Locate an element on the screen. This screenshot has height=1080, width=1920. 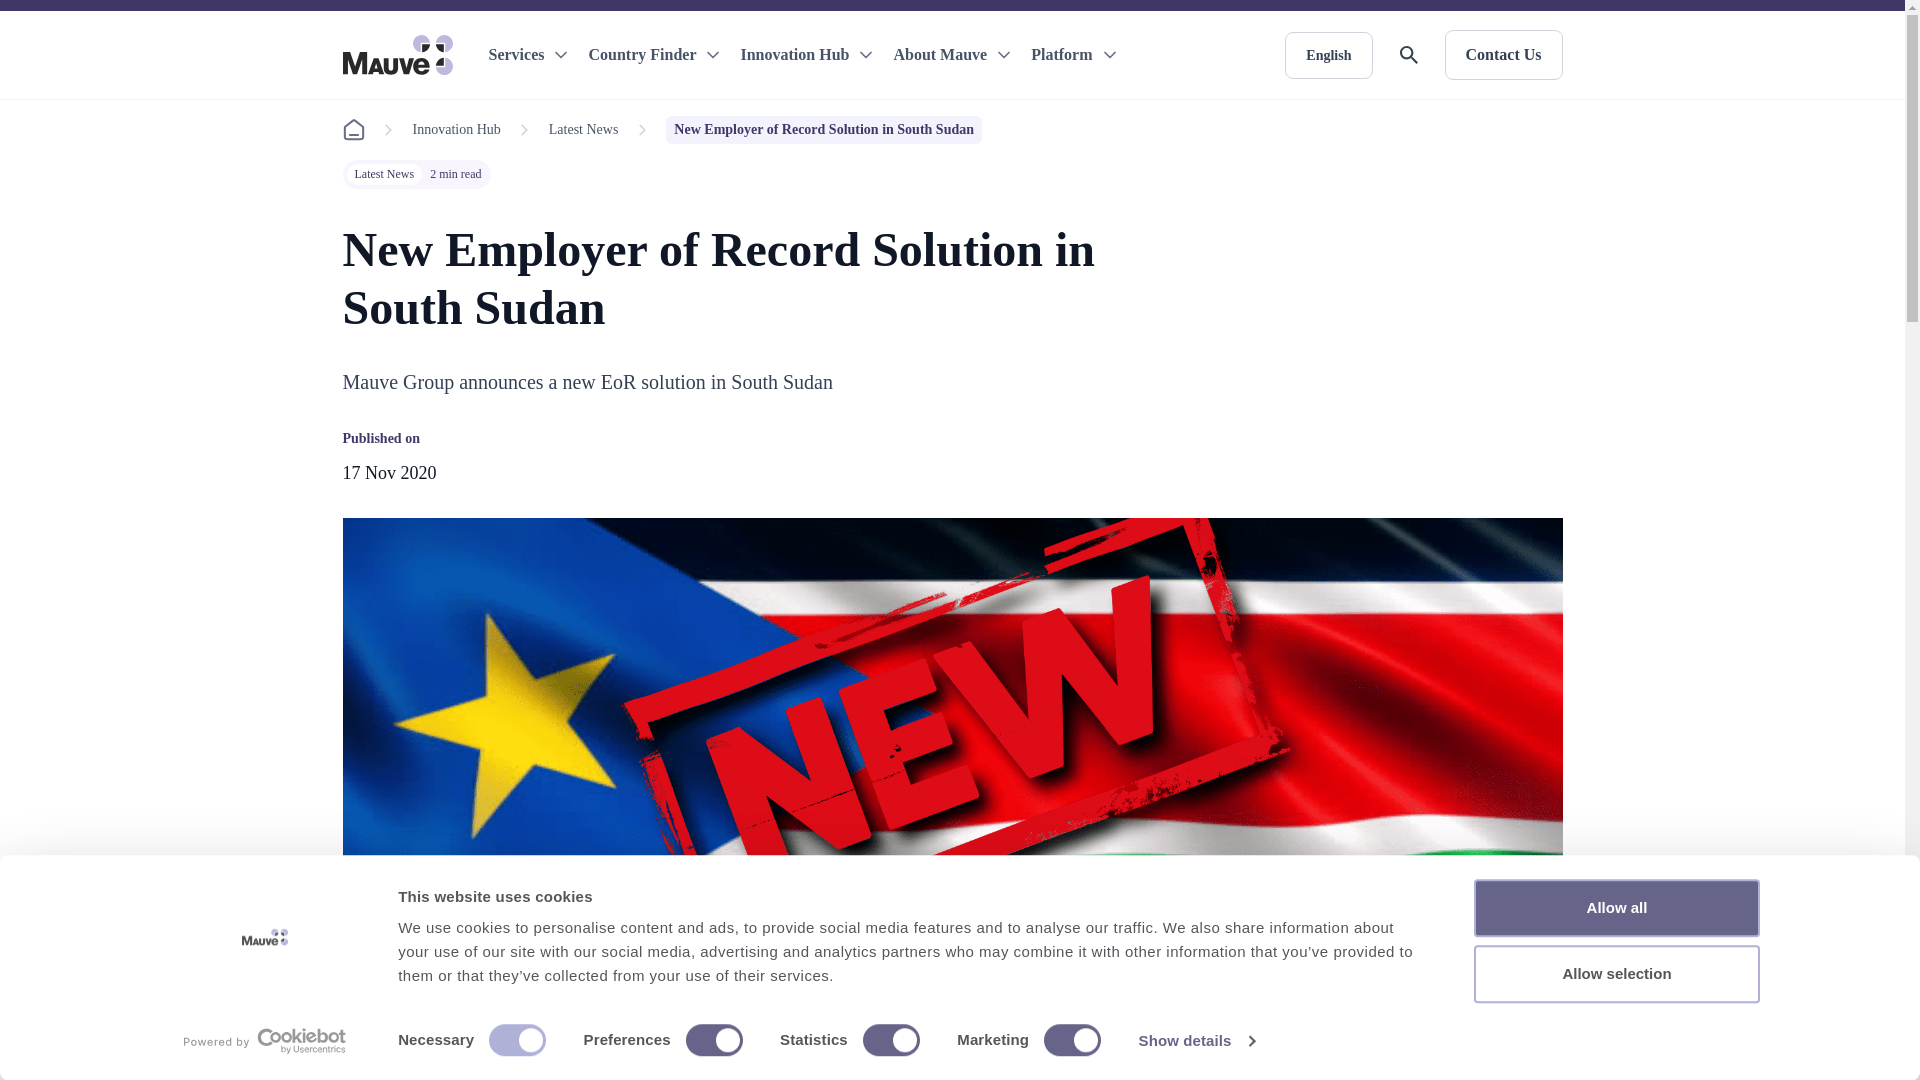
Tuesday 17 November 2020 at 09:19:07 GMT is located at coordinates (388, 472).